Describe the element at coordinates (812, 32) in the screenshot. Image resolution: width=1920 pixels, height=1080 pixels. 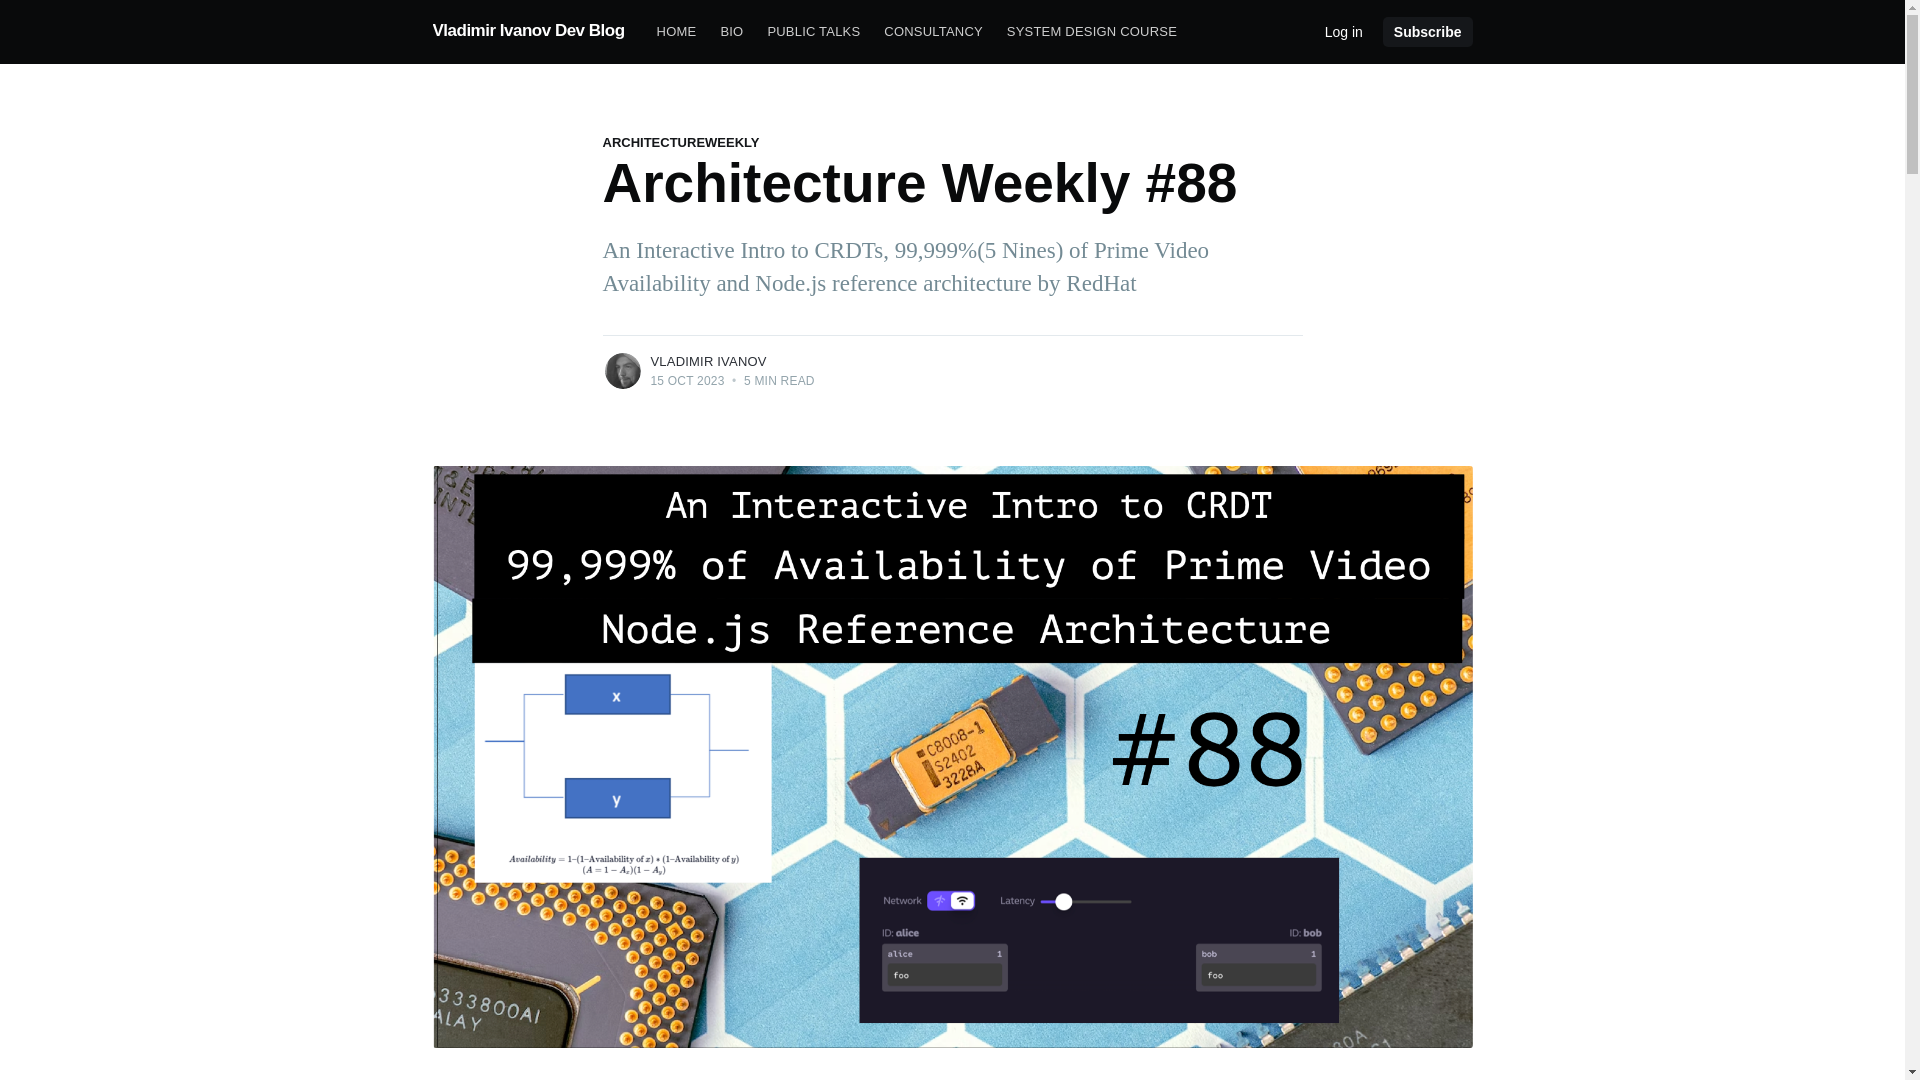
I see `PUBLIC TALKS` at that location.